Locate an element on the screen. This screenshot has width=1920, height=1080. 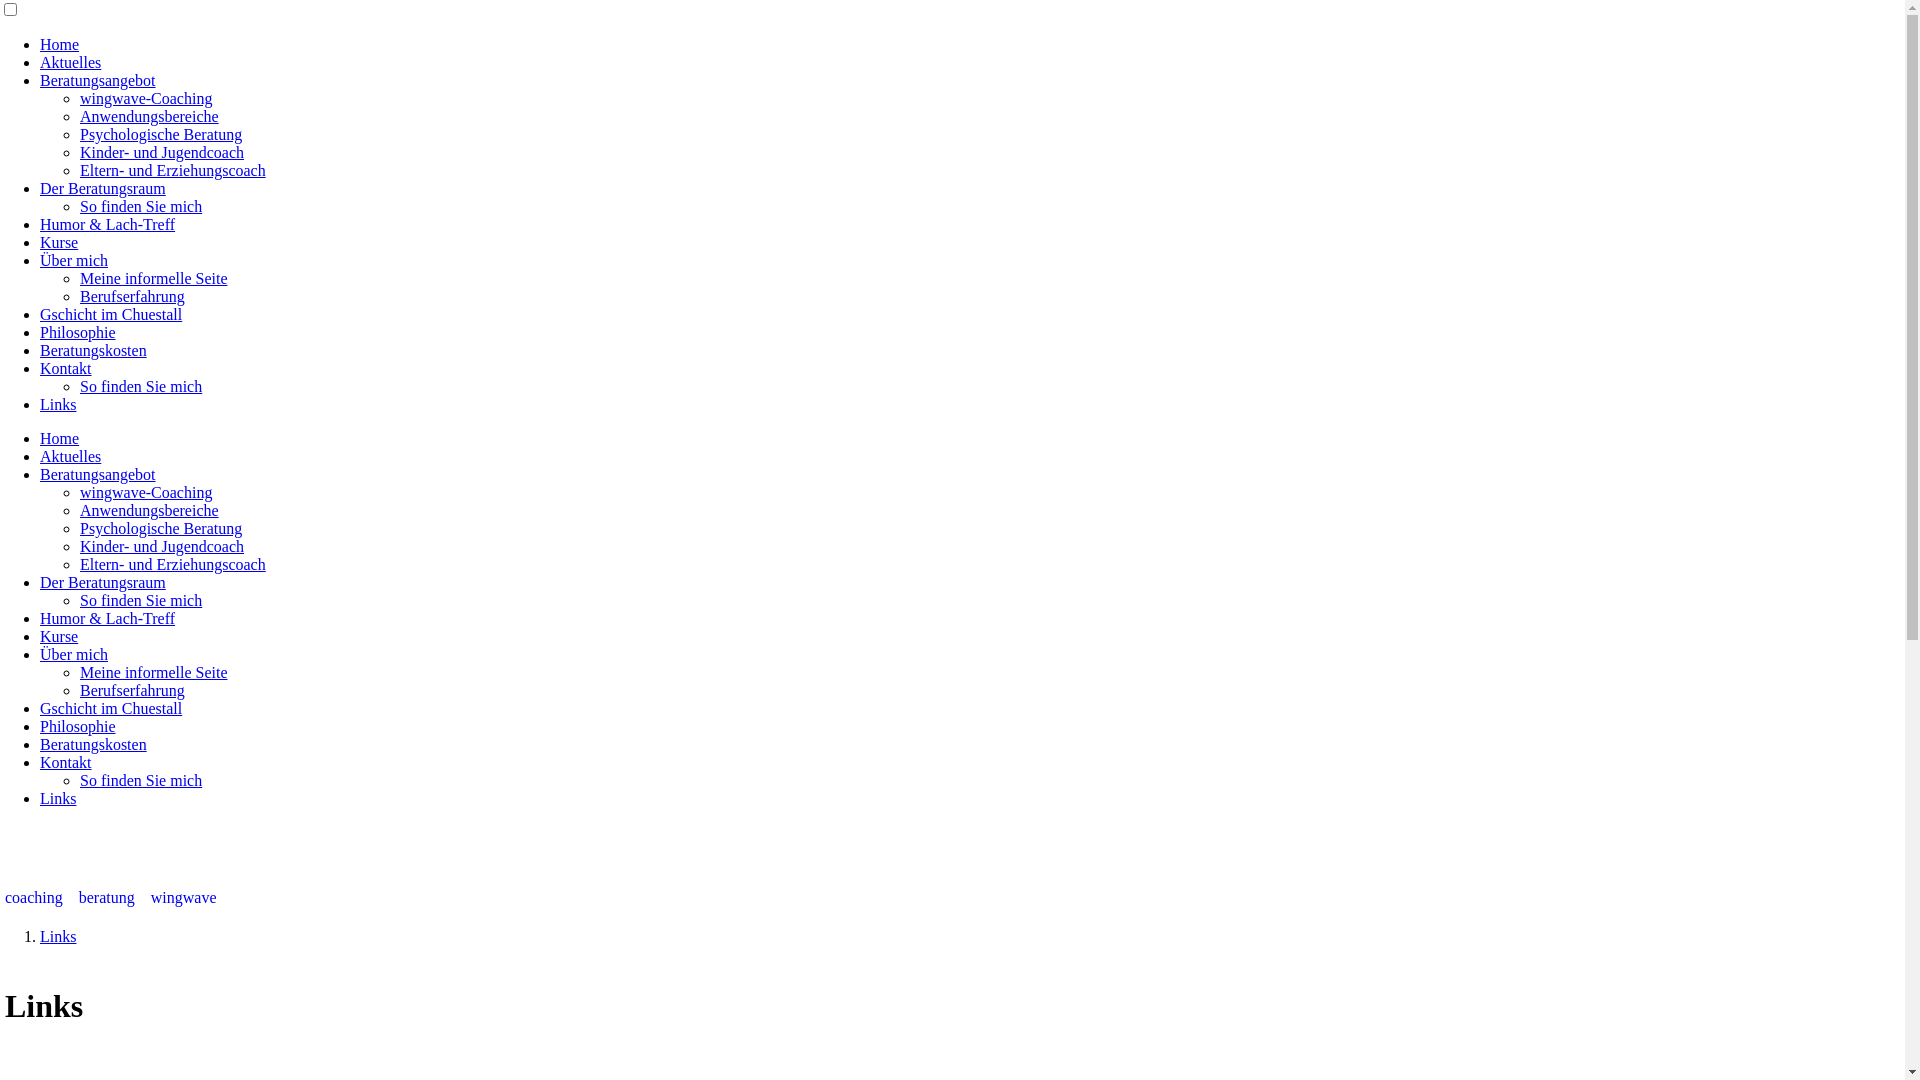
coaching    beratung    wingwave is located at coordinates (110, 898).